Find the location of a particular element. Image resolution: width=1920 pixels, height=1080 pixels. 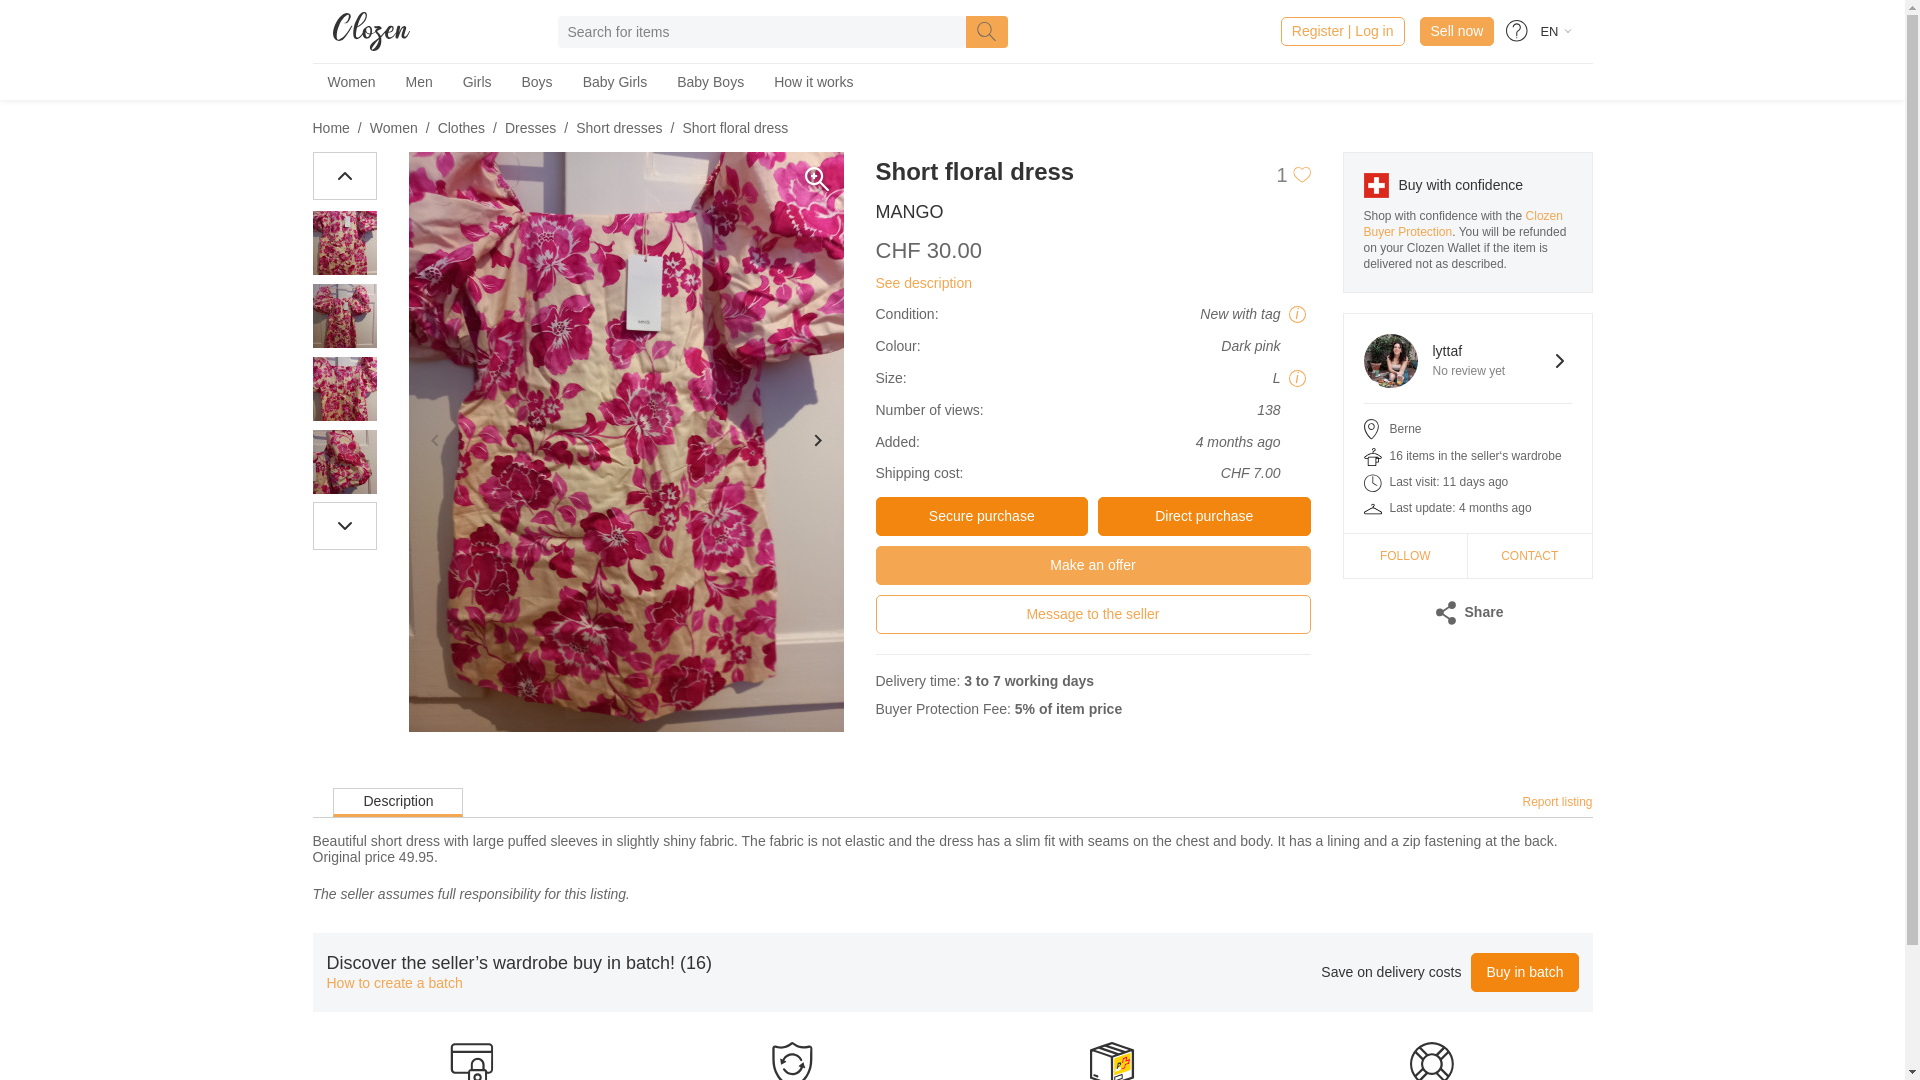

Girls is located at coordinates (1456, 32).